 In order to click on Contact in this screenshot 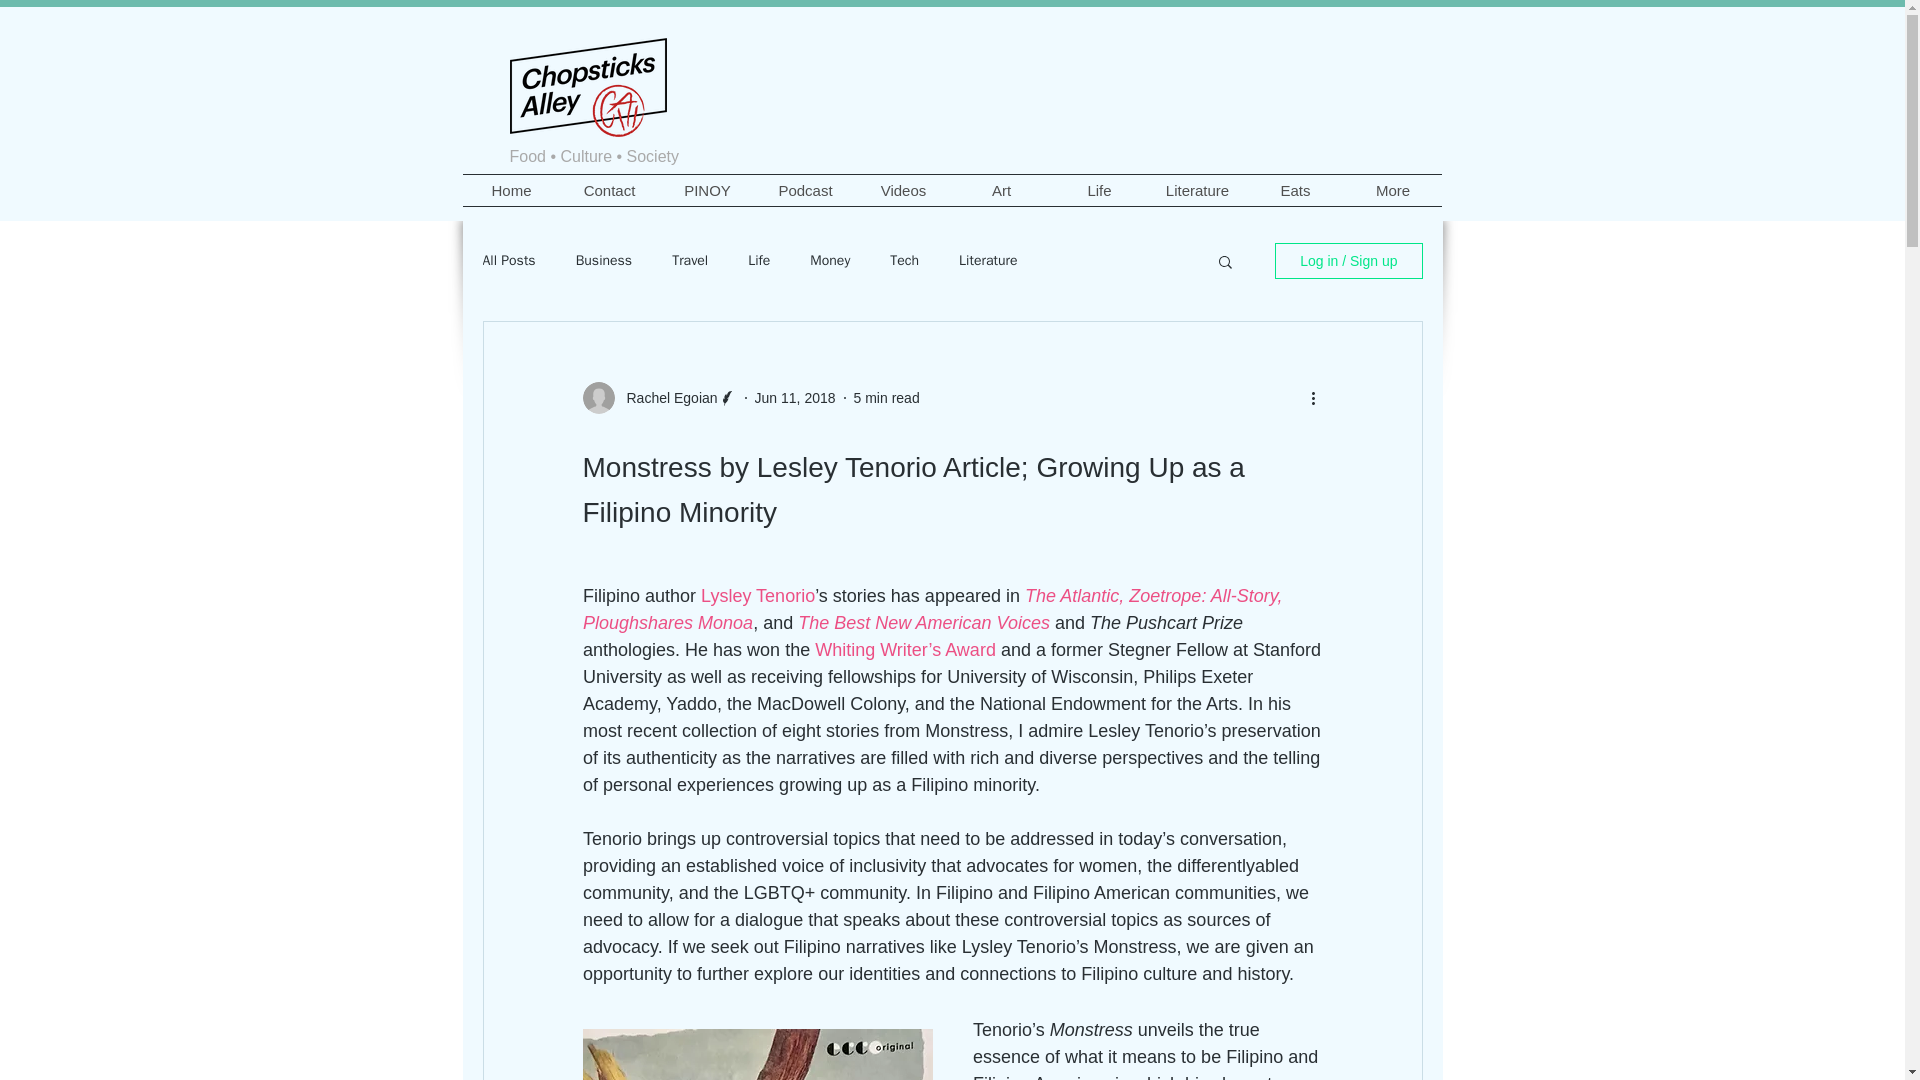, I will do `click(609, 190)`.